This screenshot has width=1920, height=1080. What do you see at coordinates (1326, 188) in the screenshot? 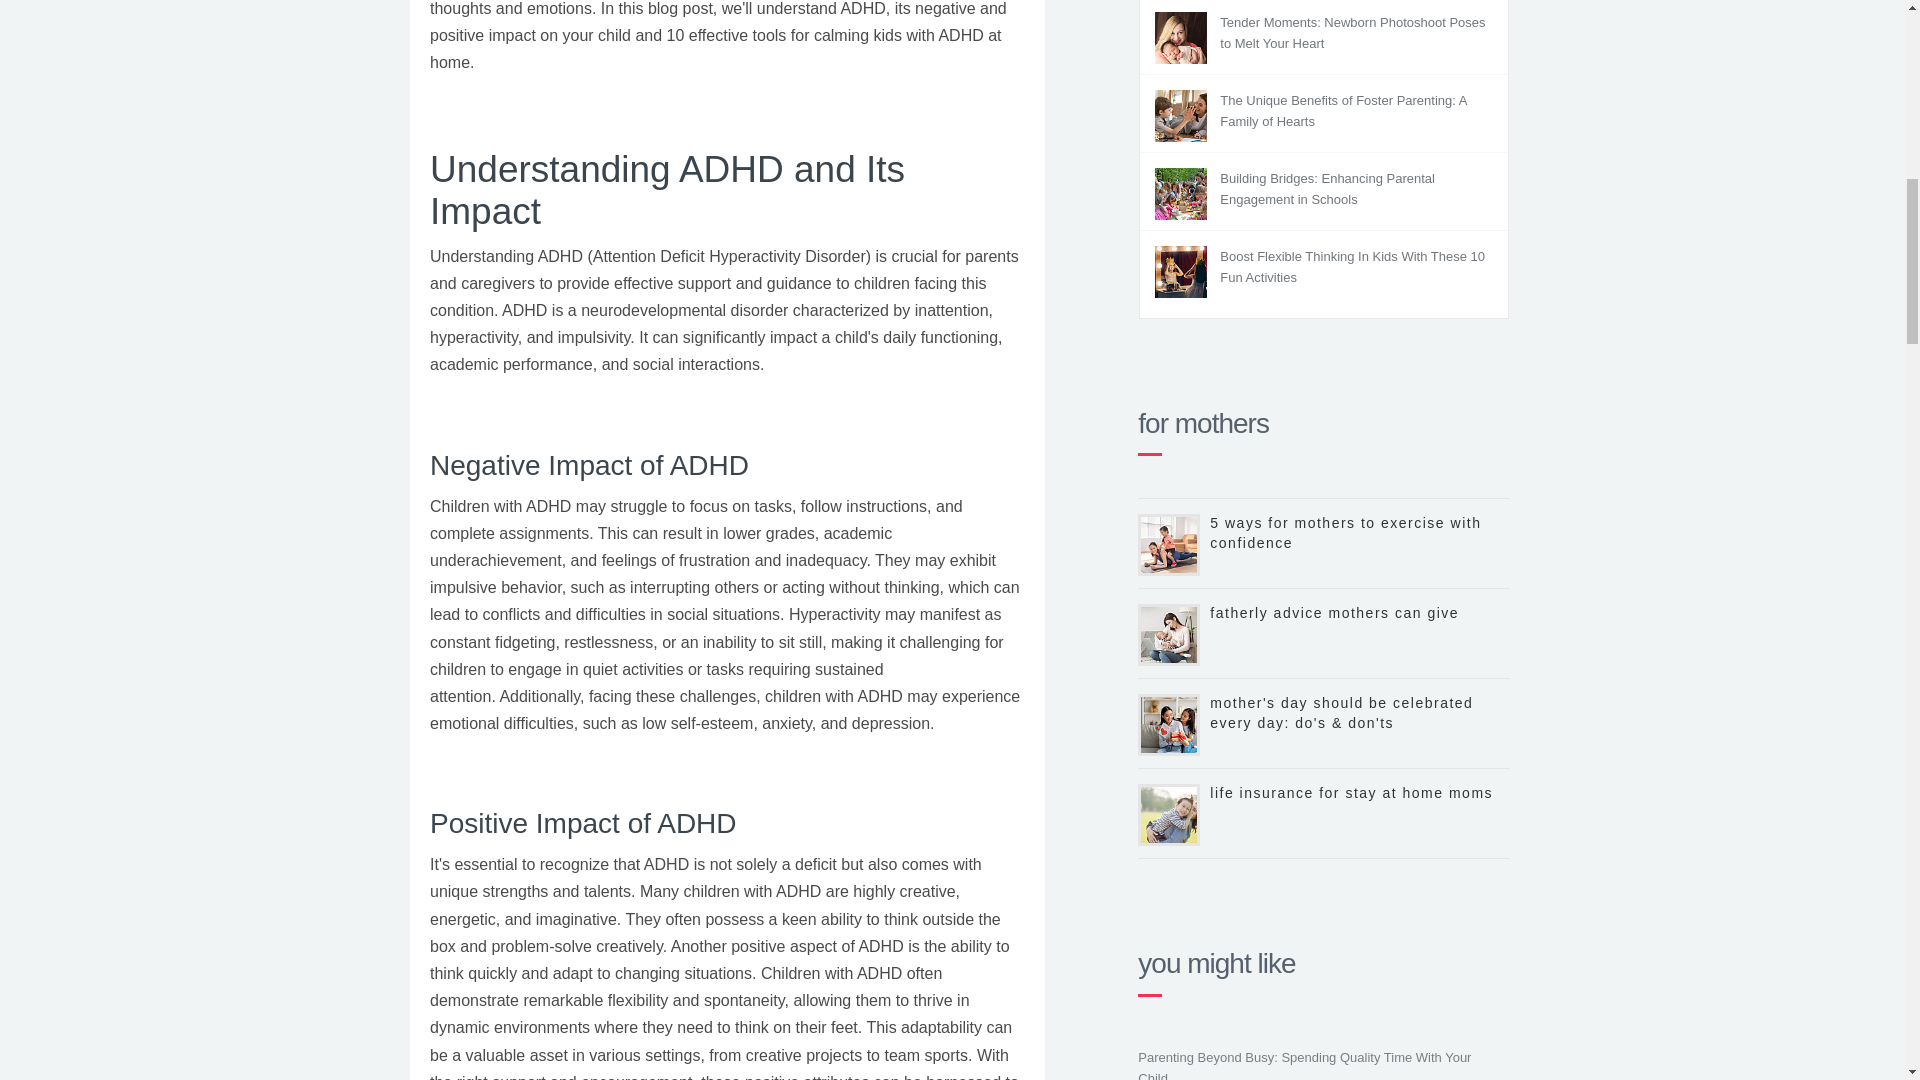
I see `Building Bridges: Enhancing Parental Engagement in Schools` at bounding box center [1326, 188].